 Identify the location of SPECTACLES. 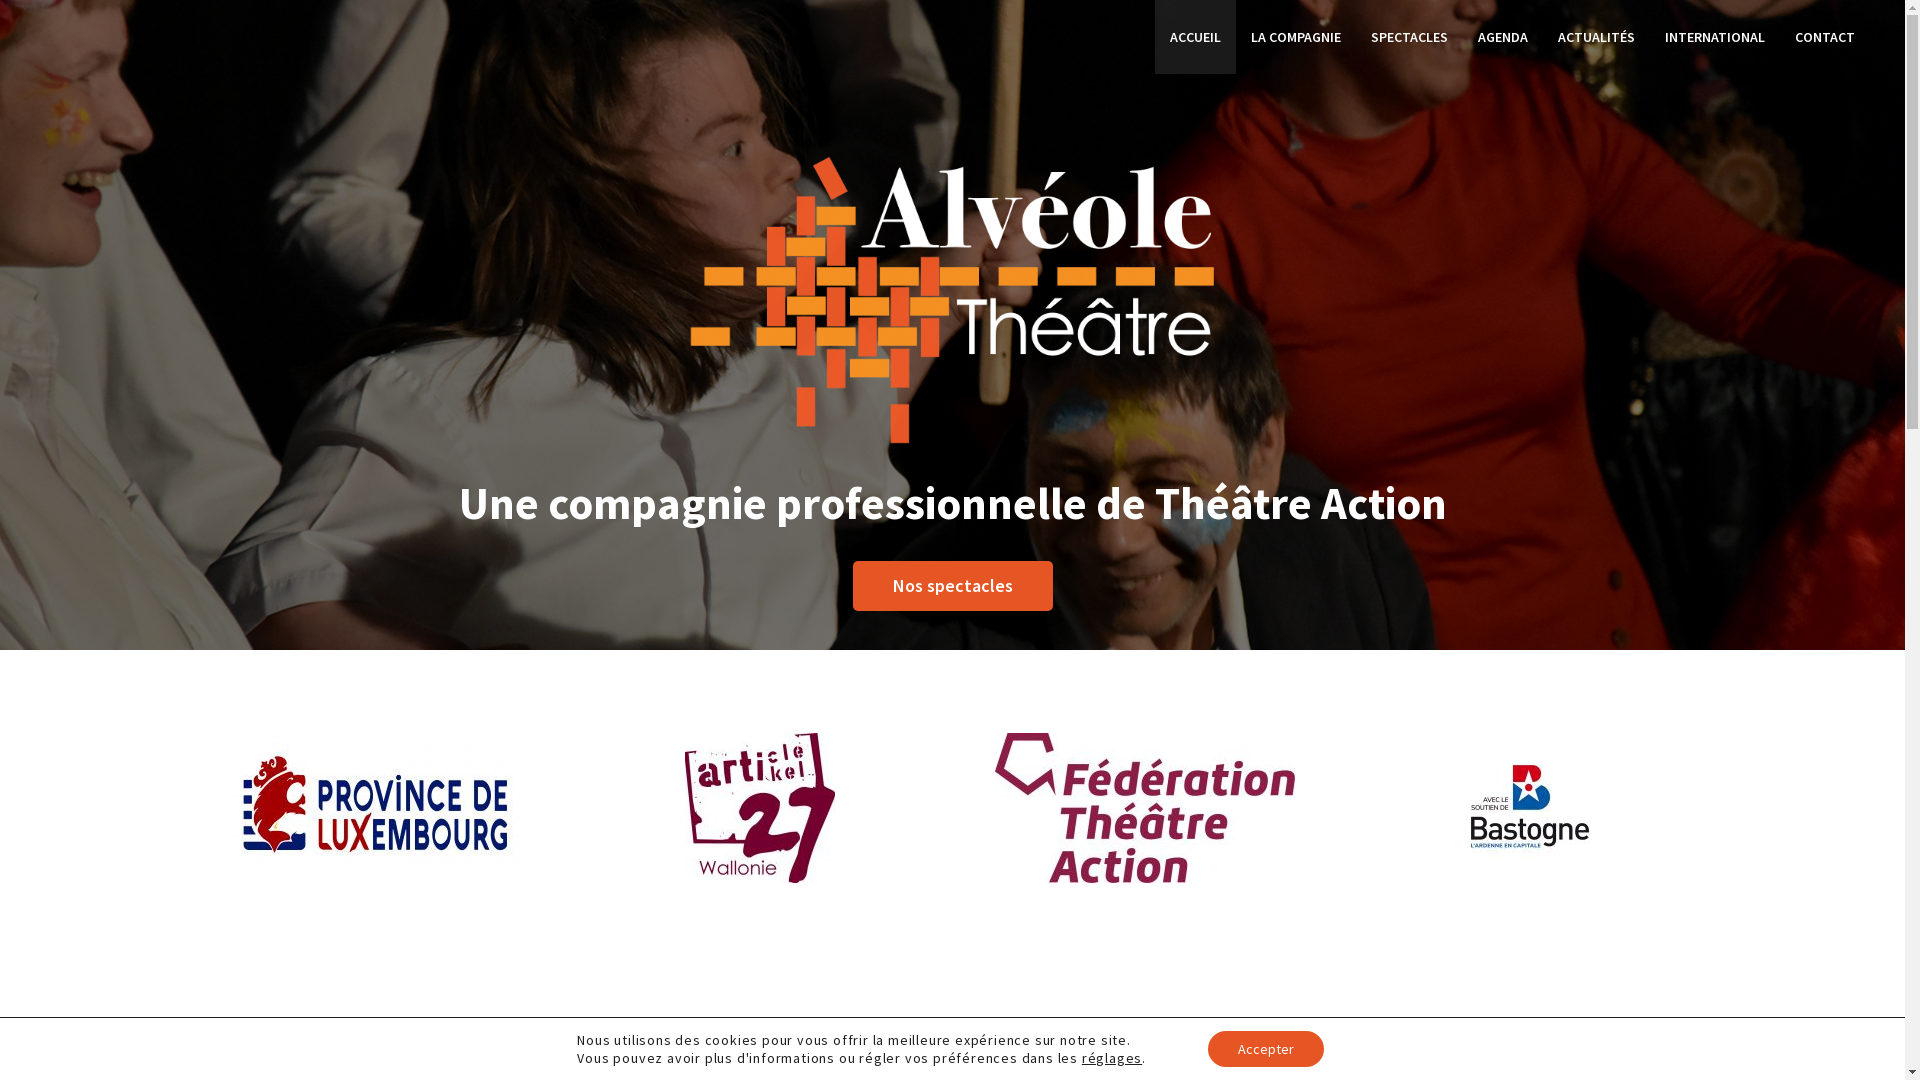
(1410, 37).